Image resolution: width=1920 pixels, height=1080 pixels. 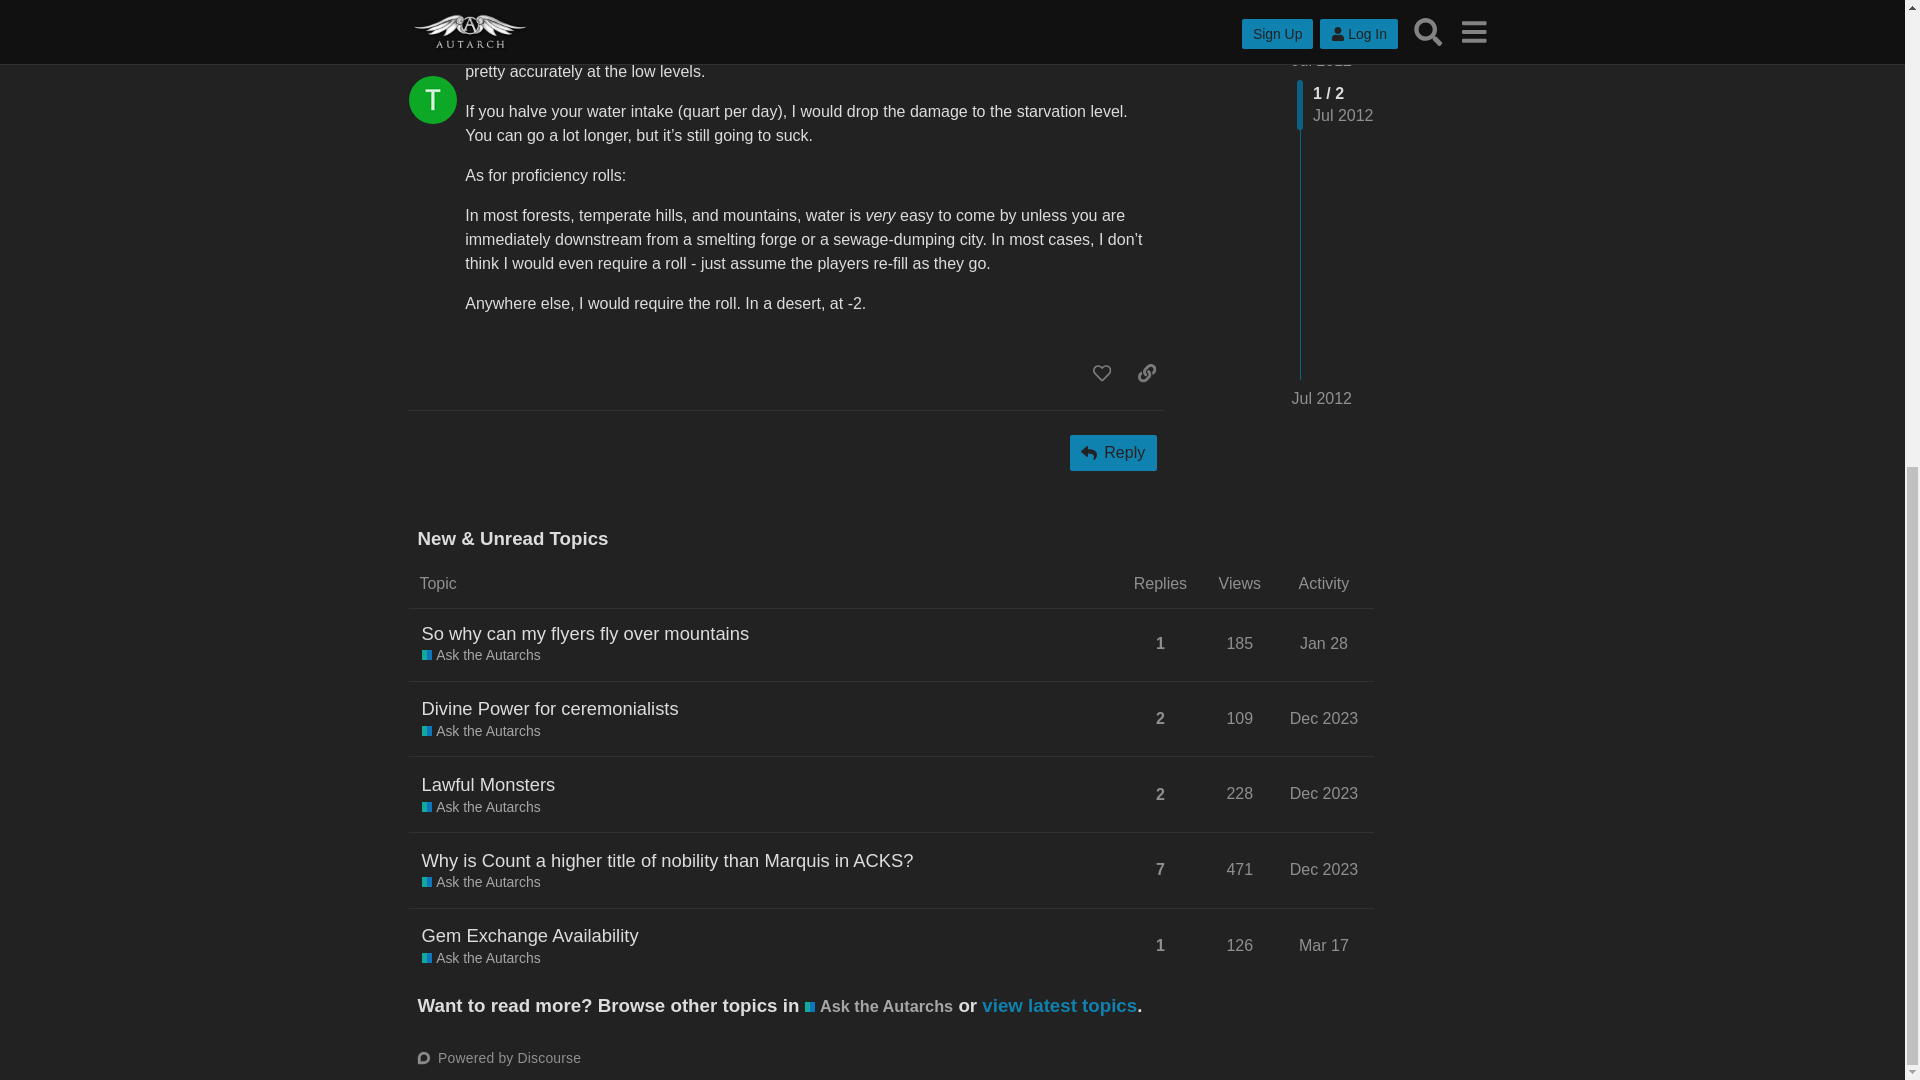 What do you see at coordinates (489, 784) in the screenshot?
I see `Lawful Monsters` at bounding box center [489, 784].